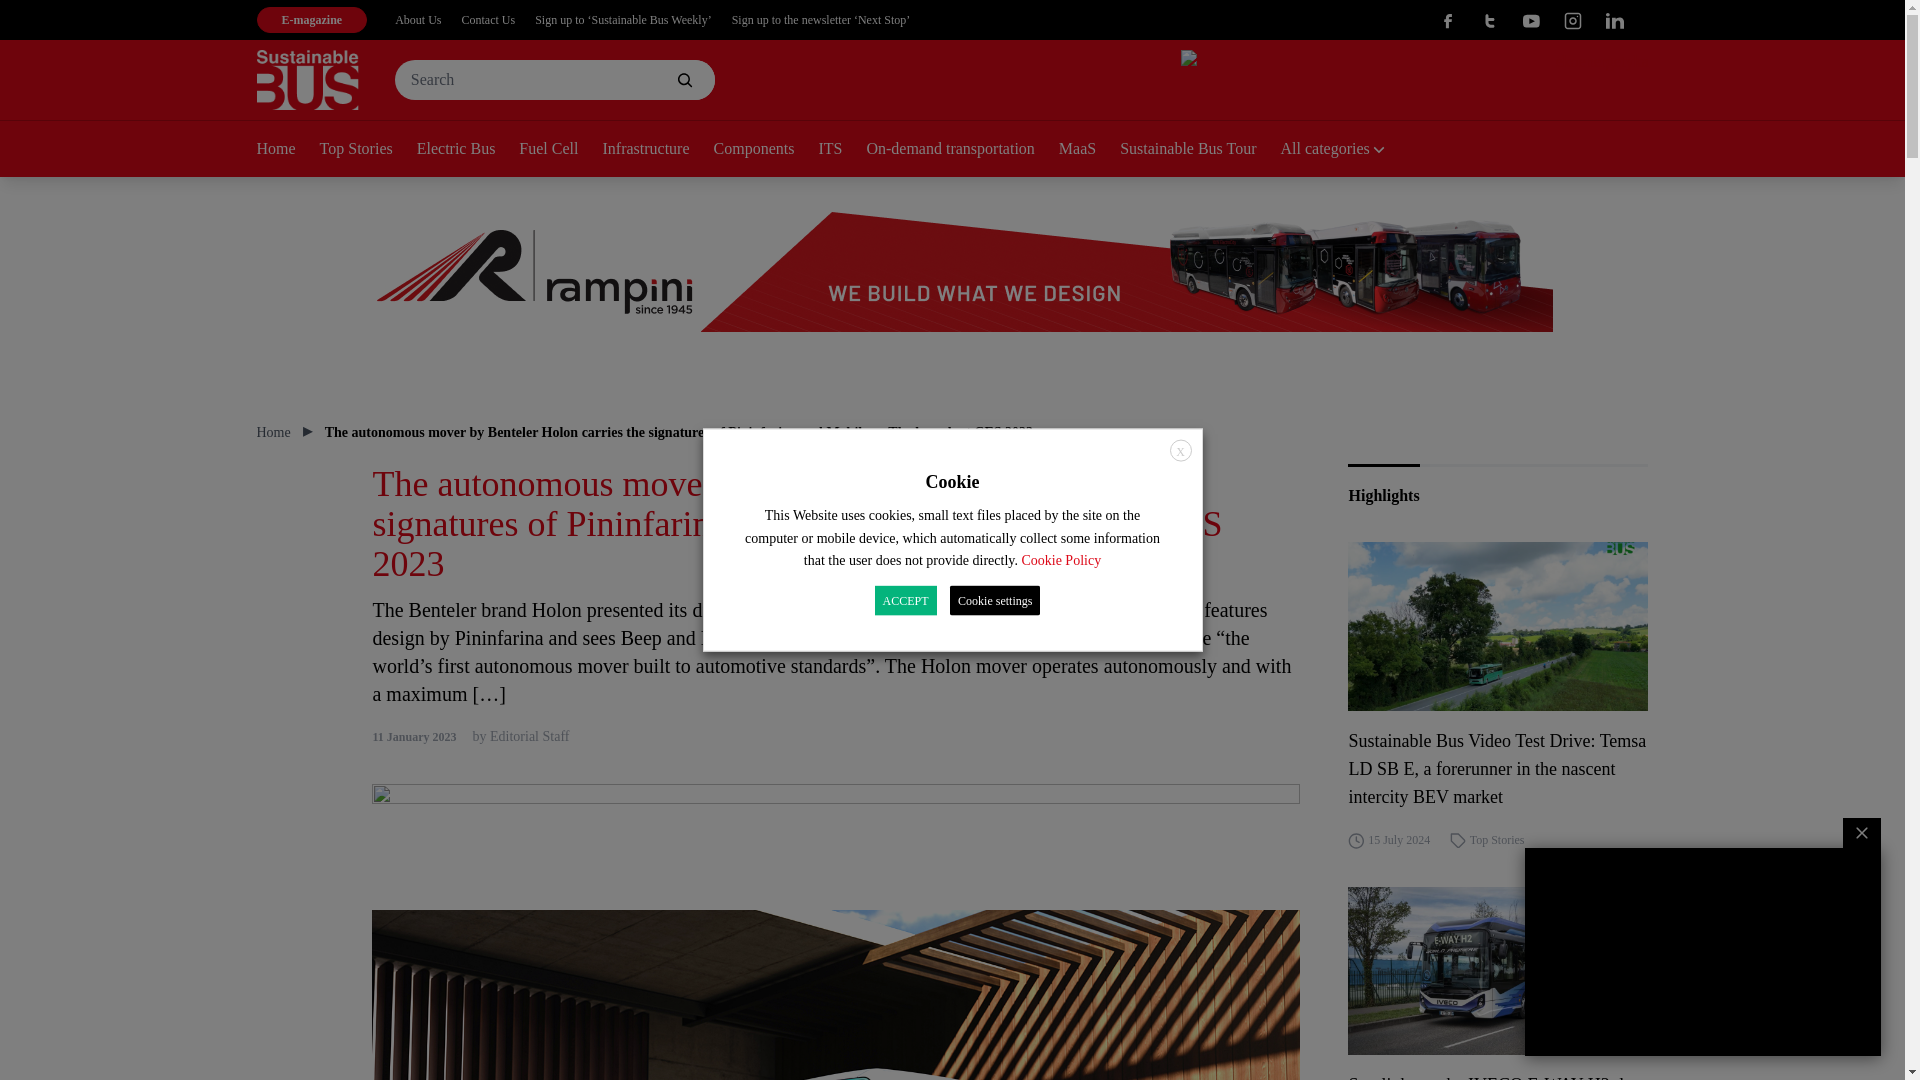 This screenshot has height=1080, width=1920. I want to click on Contact Us, so click(489, 20).